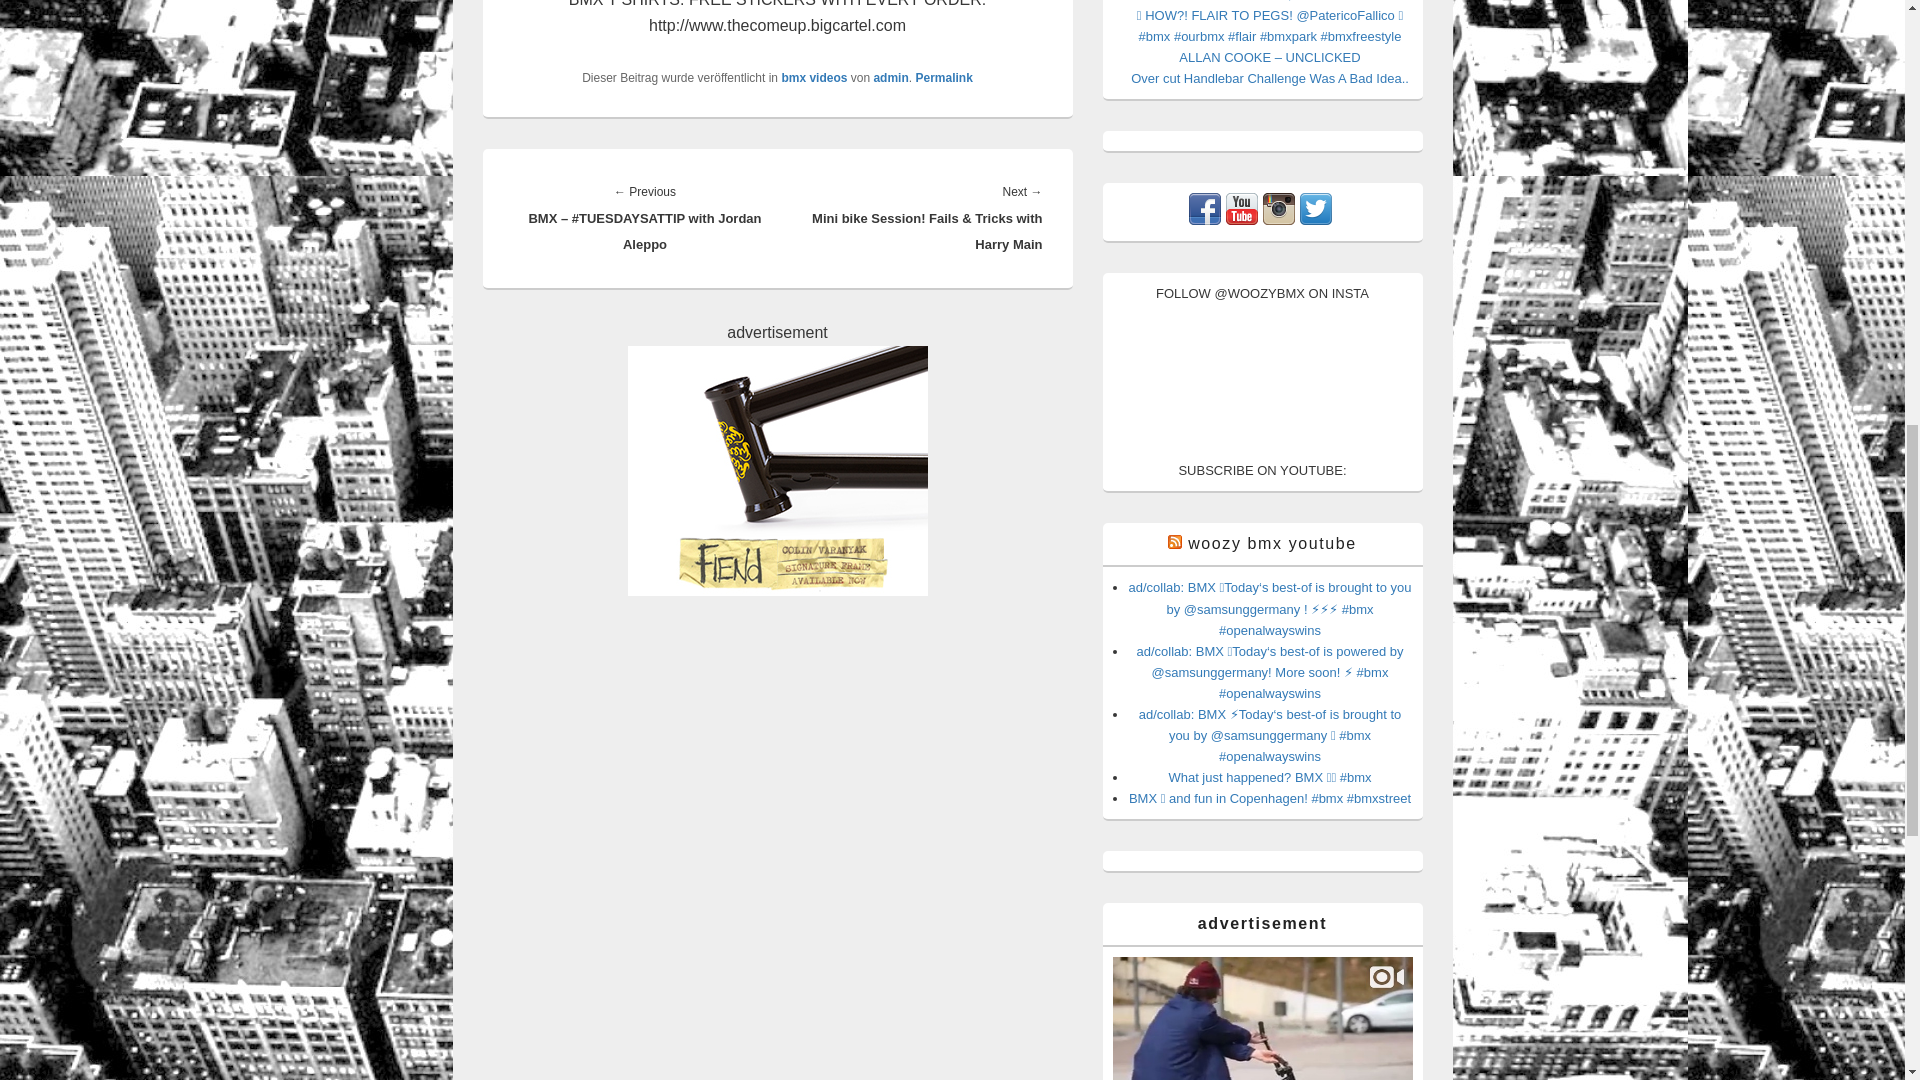 The width and height of the screenshot is (1920, 1080). What do you see at coordinates (1278, 220) in the screenshot?
I see `woozybmx on Instagram` at bounding box center [1278, 220].